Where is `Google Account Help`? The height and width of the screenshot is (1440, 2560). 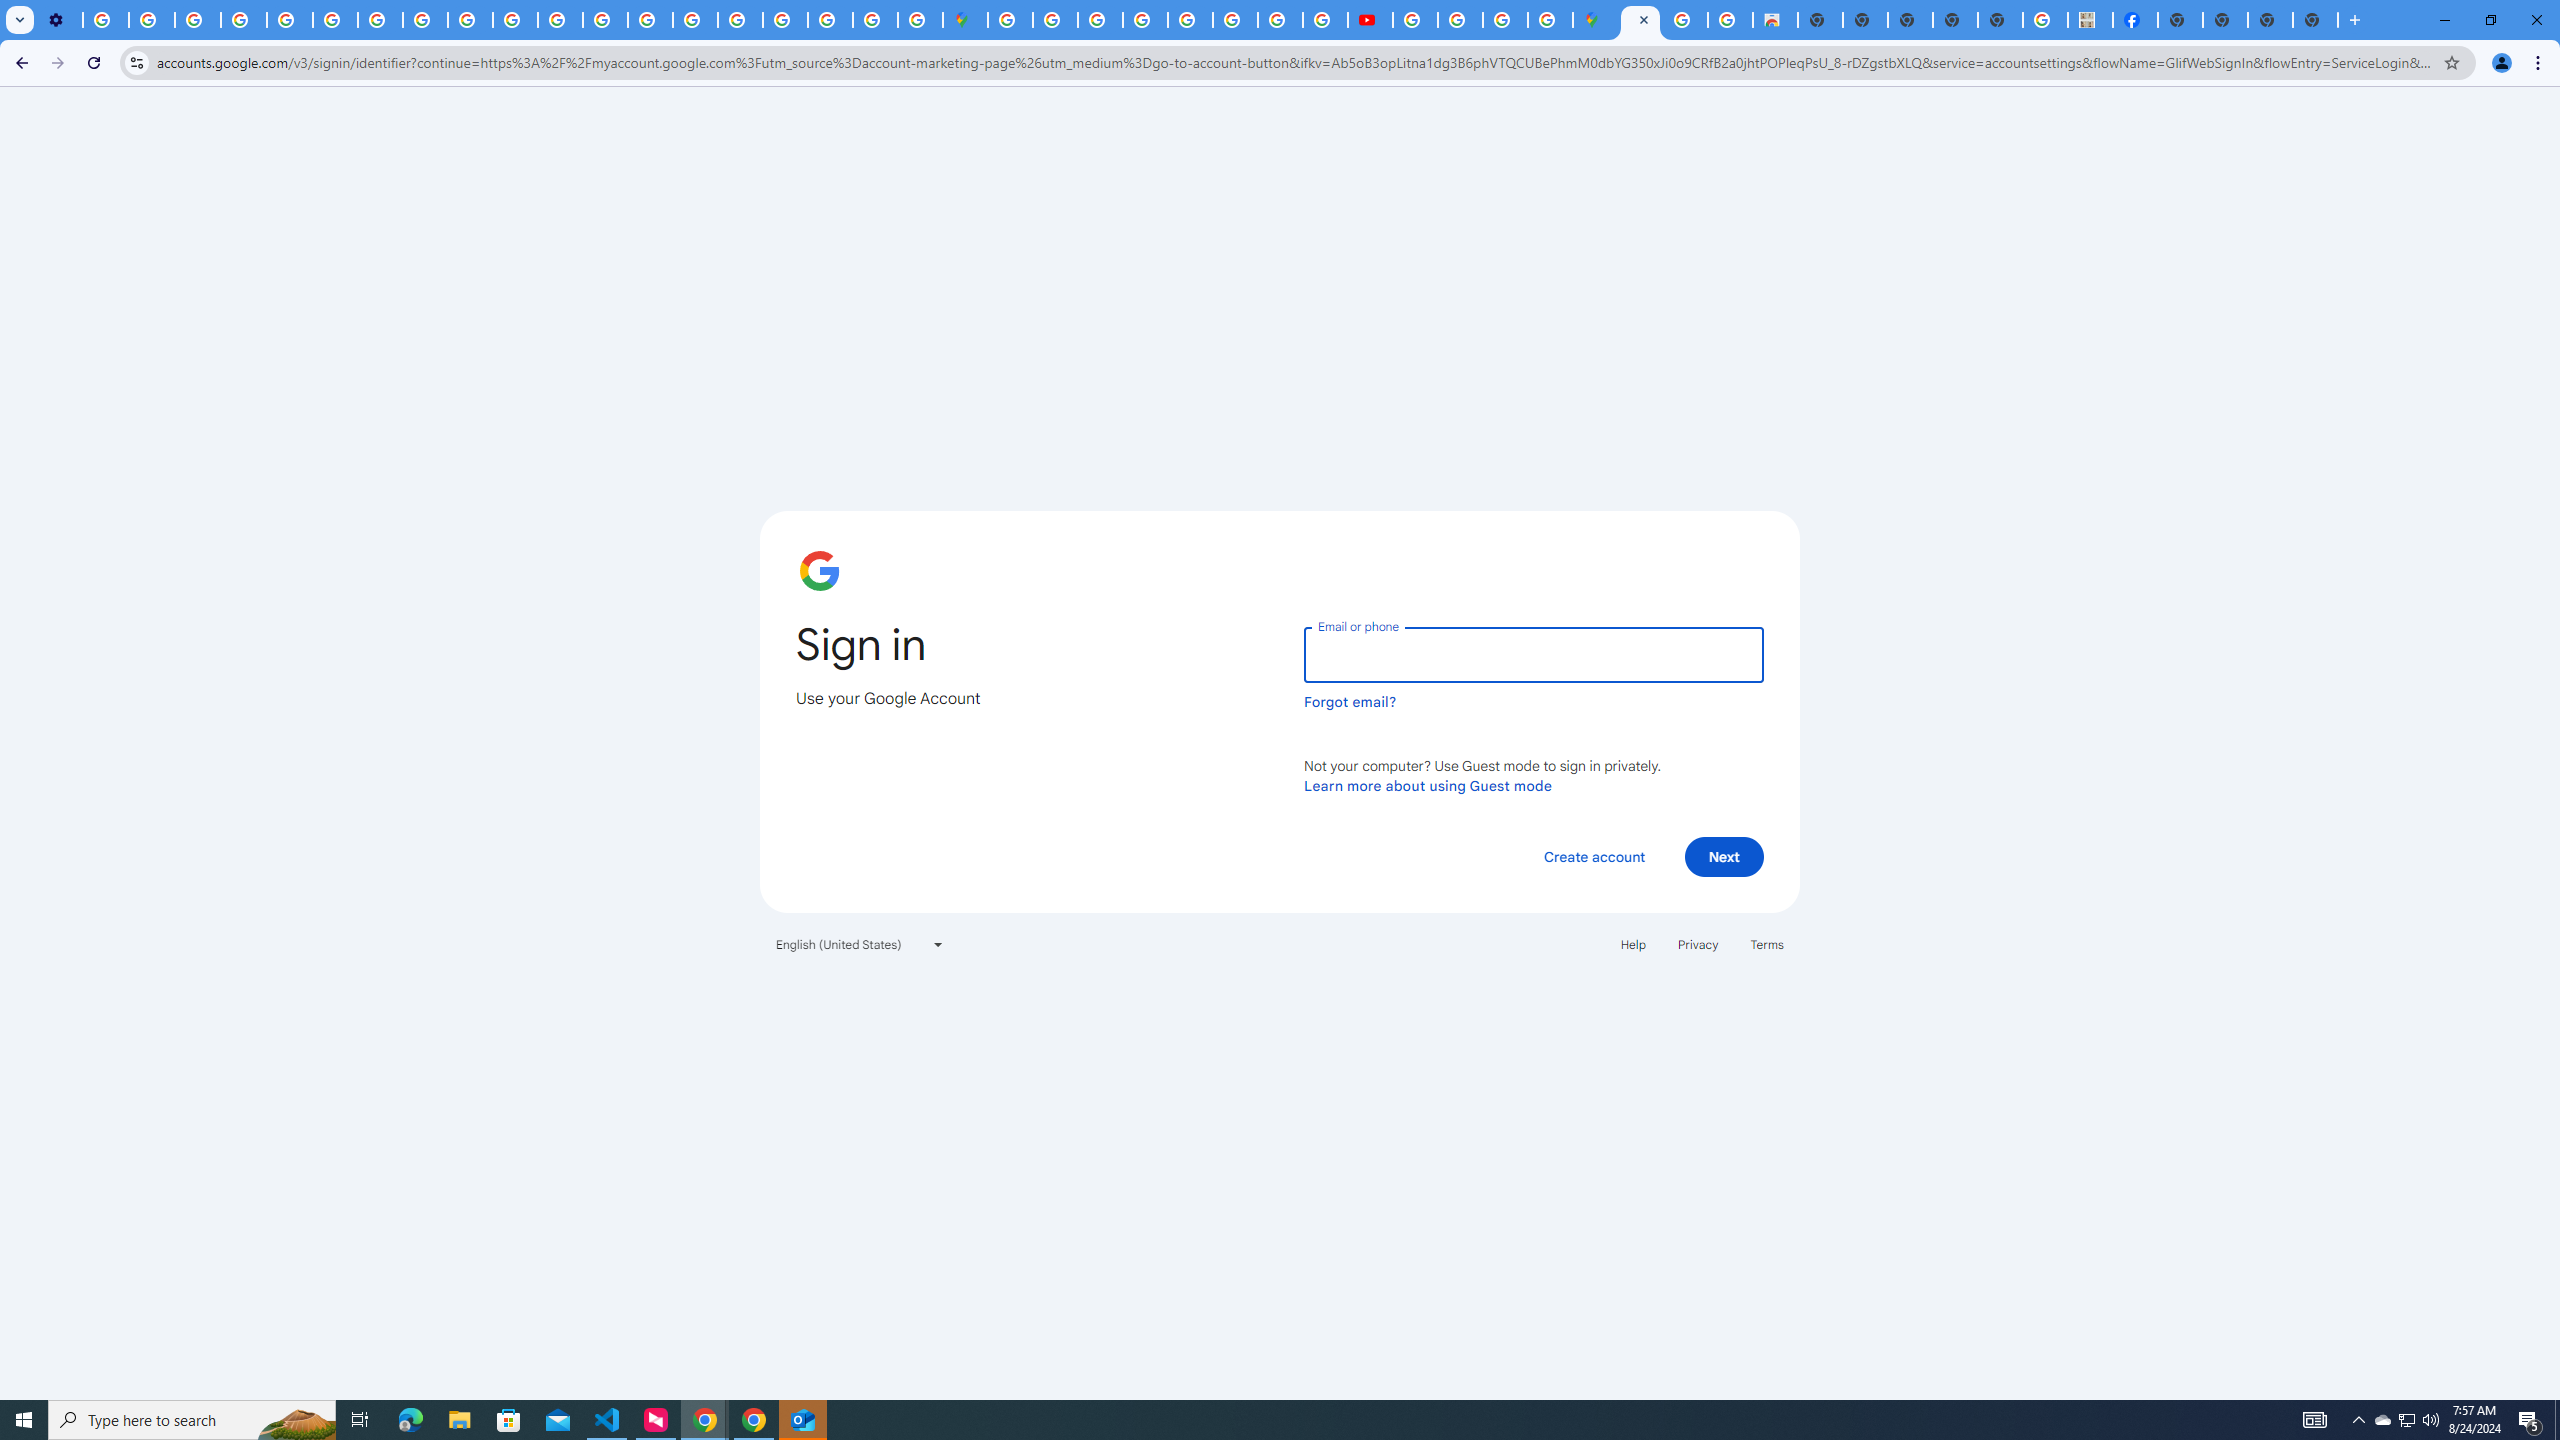
Google Account Help is located at coordinates (244, 20).